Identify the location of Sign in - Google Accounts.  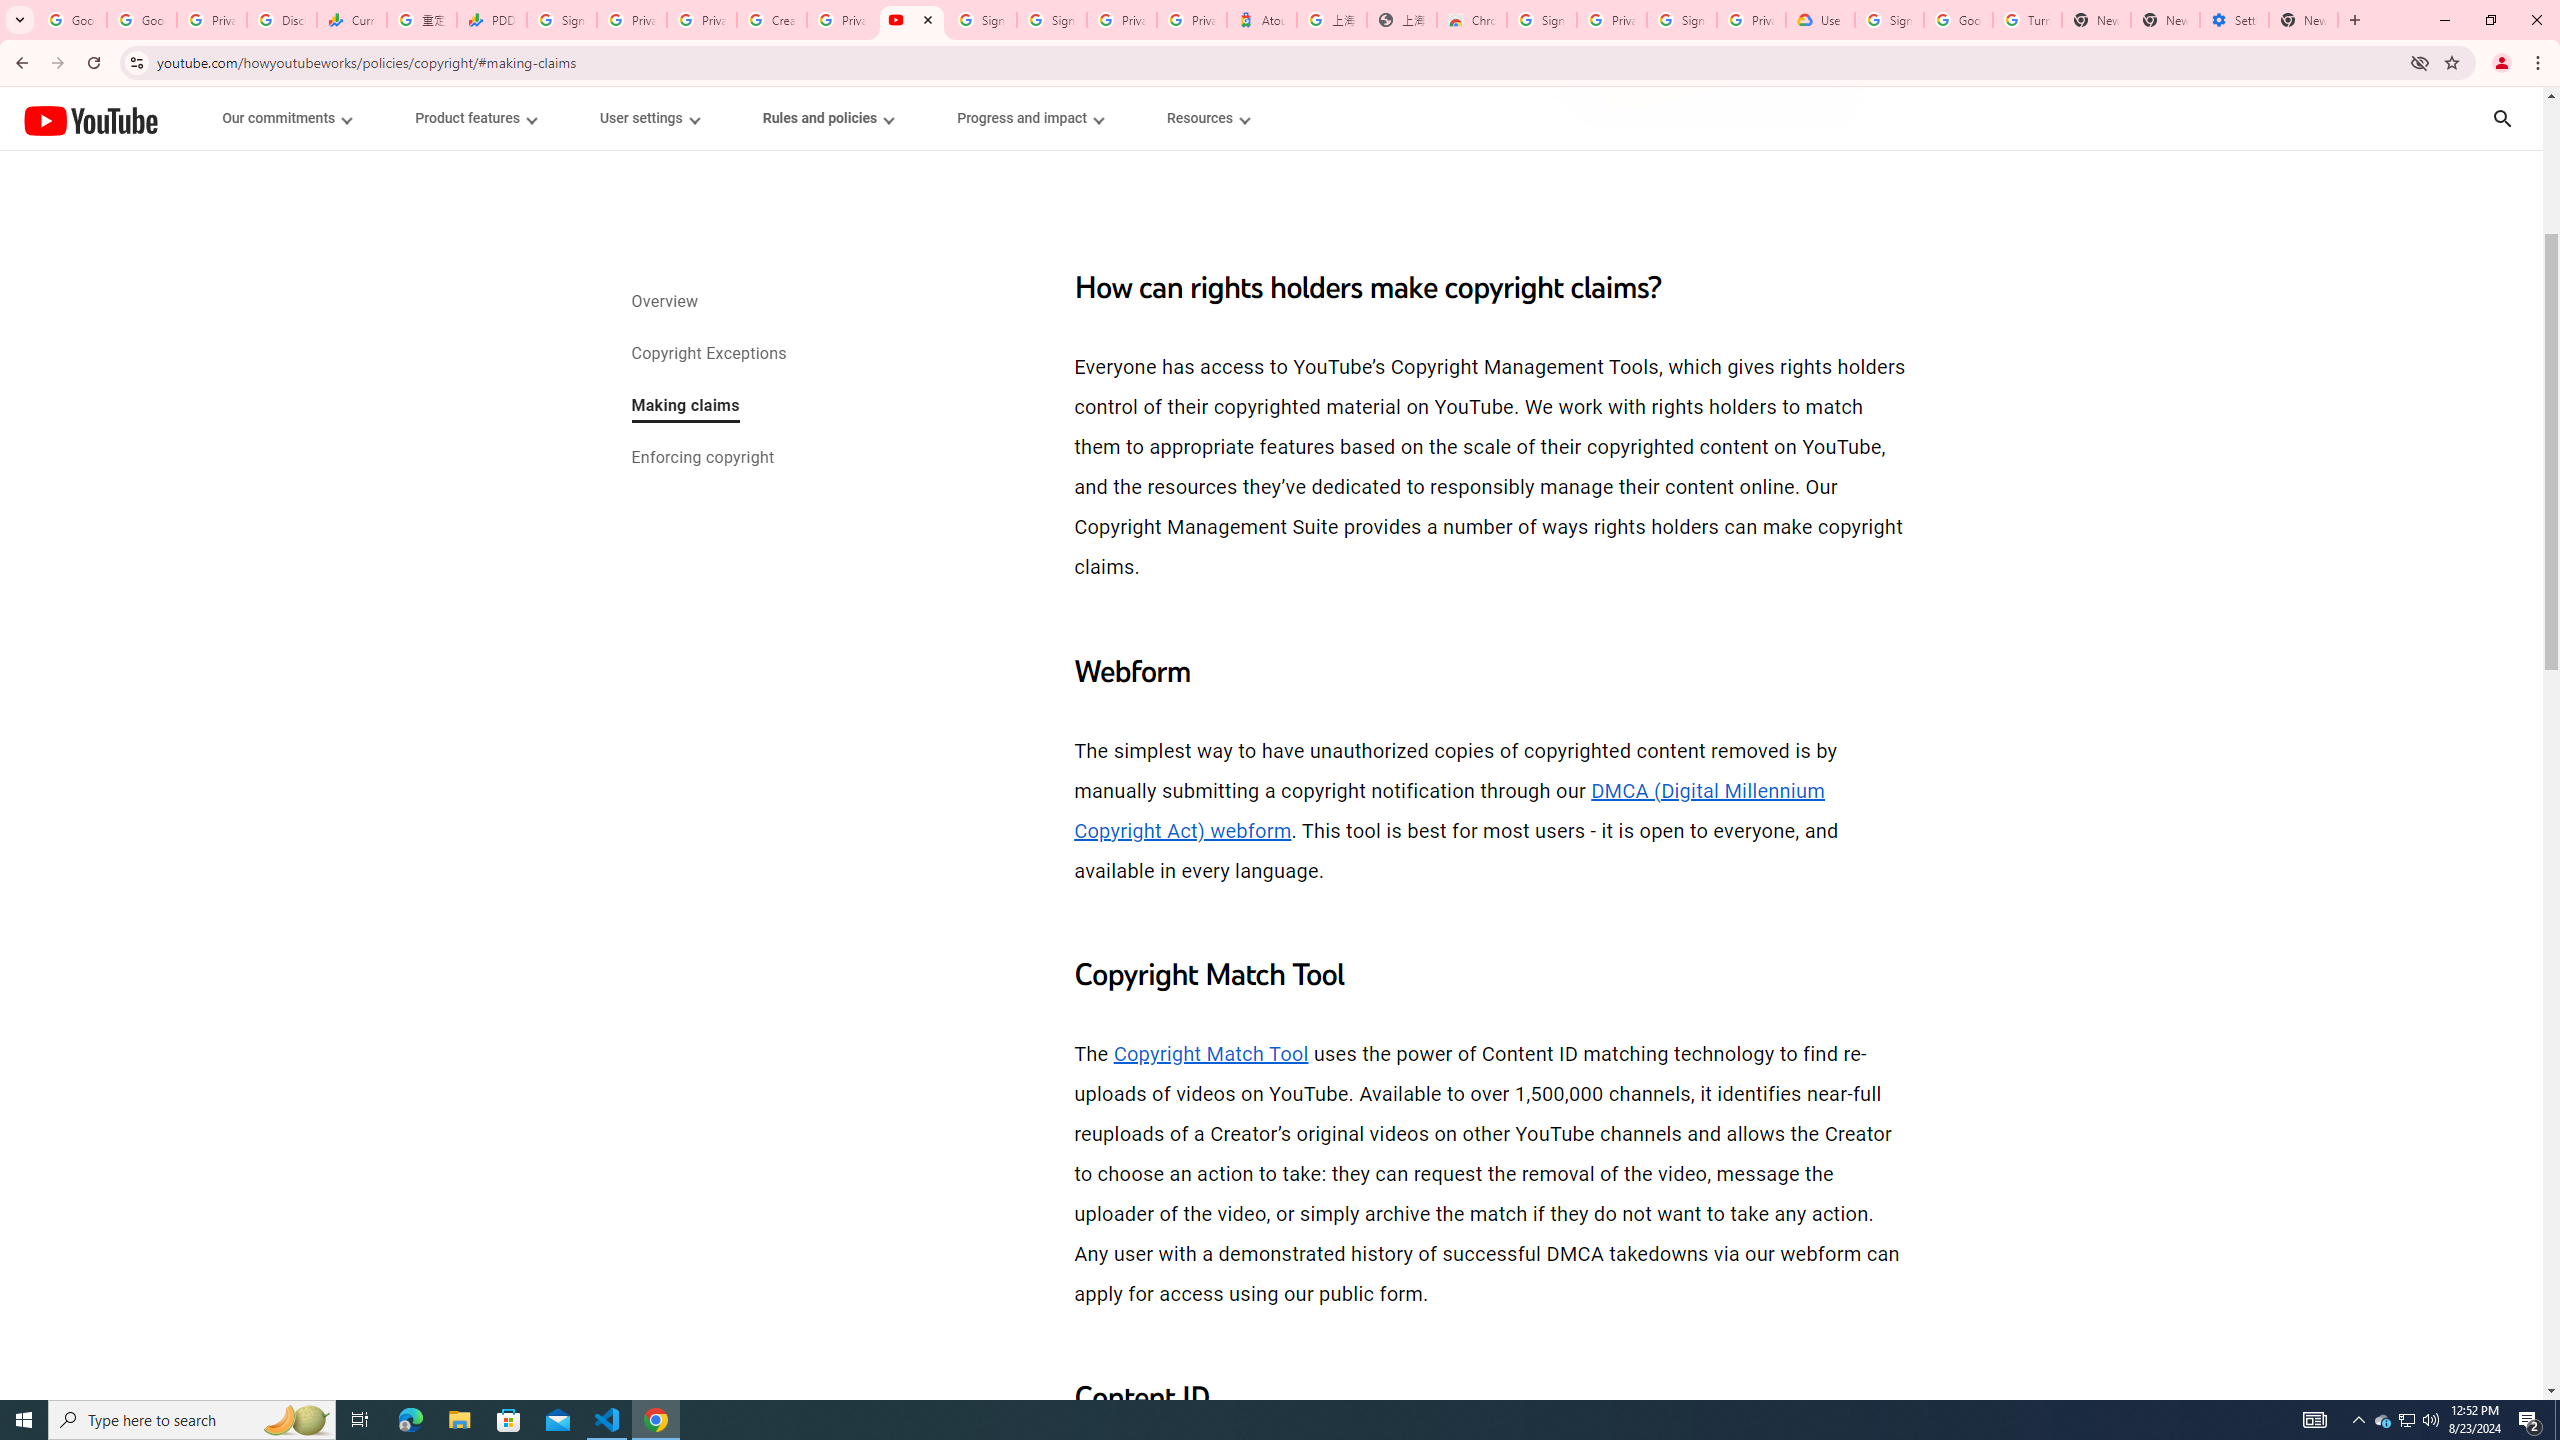
(1052, 20).